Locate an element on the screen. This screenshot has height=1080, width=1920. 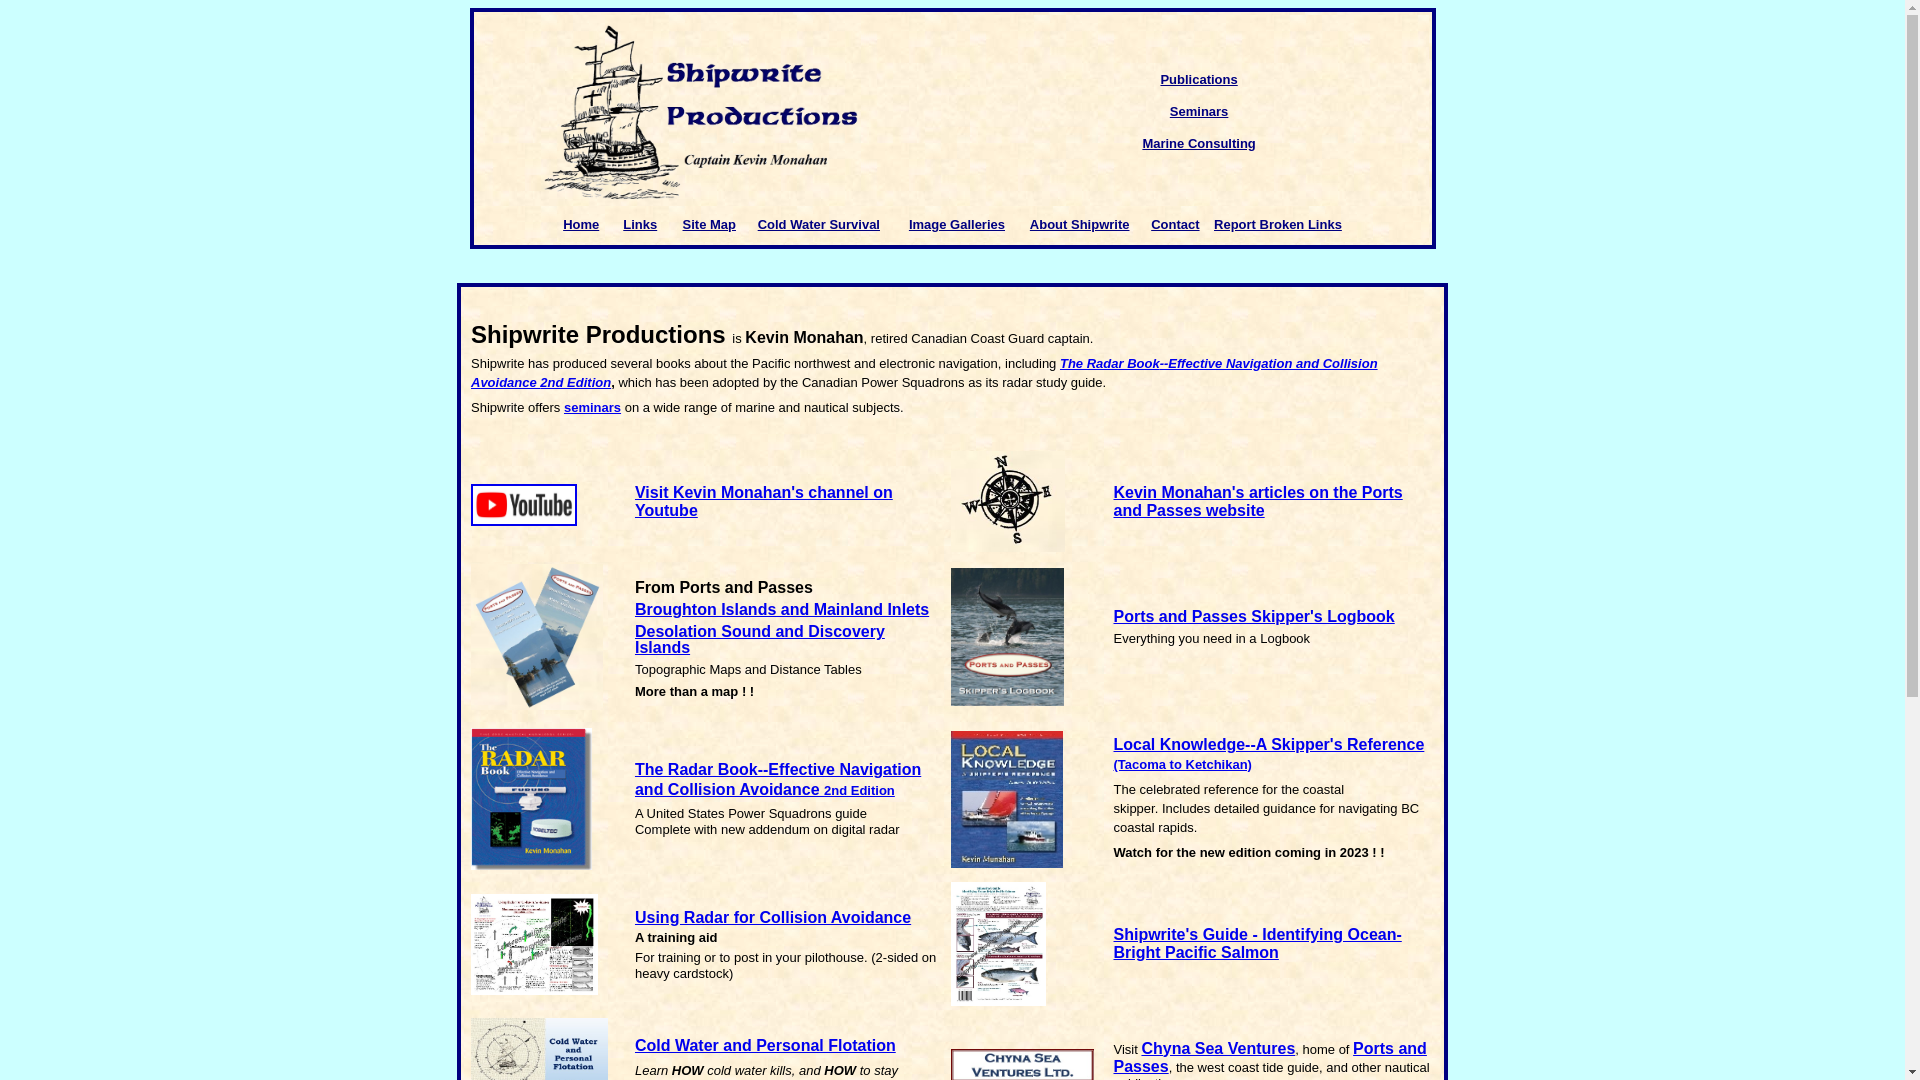
     is located at coordinates (887, 224).